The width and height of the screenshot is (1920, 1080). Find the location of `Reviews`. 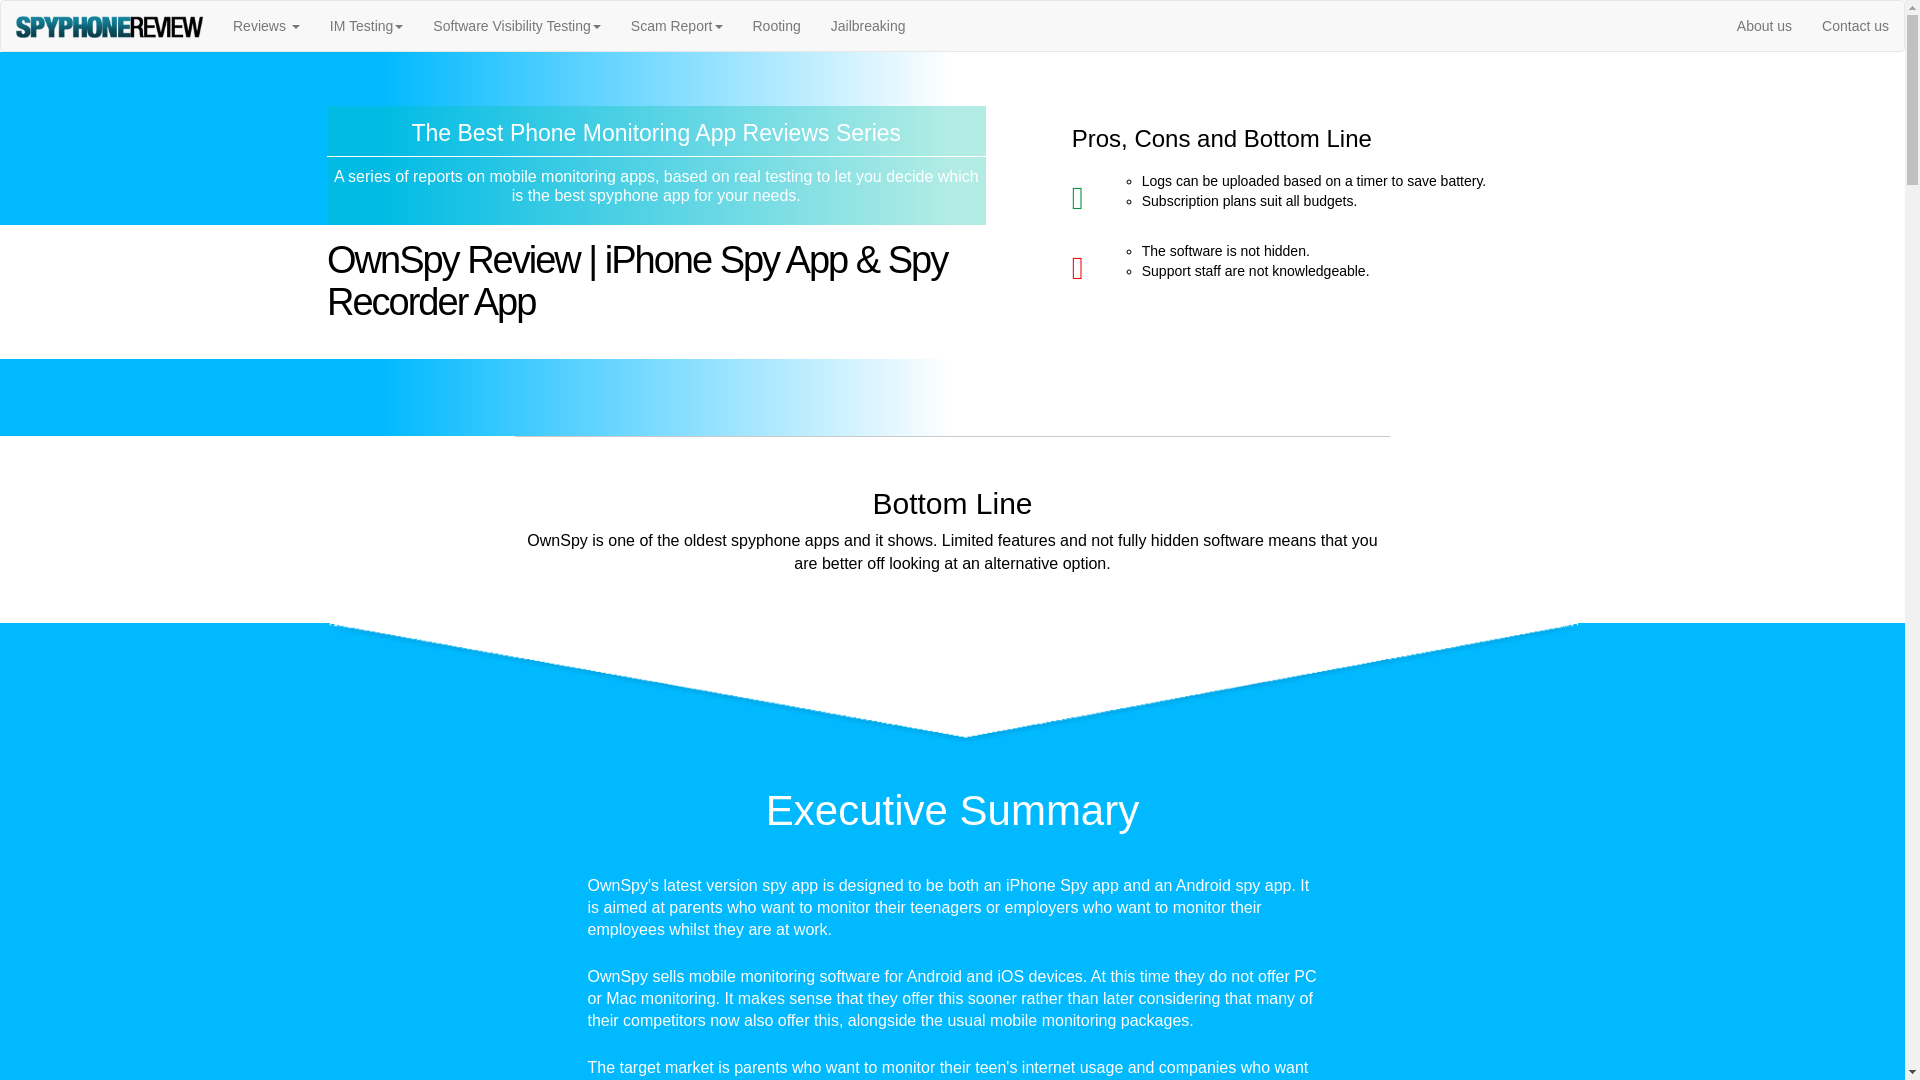

Reviews is located at coordinates (266, 26).